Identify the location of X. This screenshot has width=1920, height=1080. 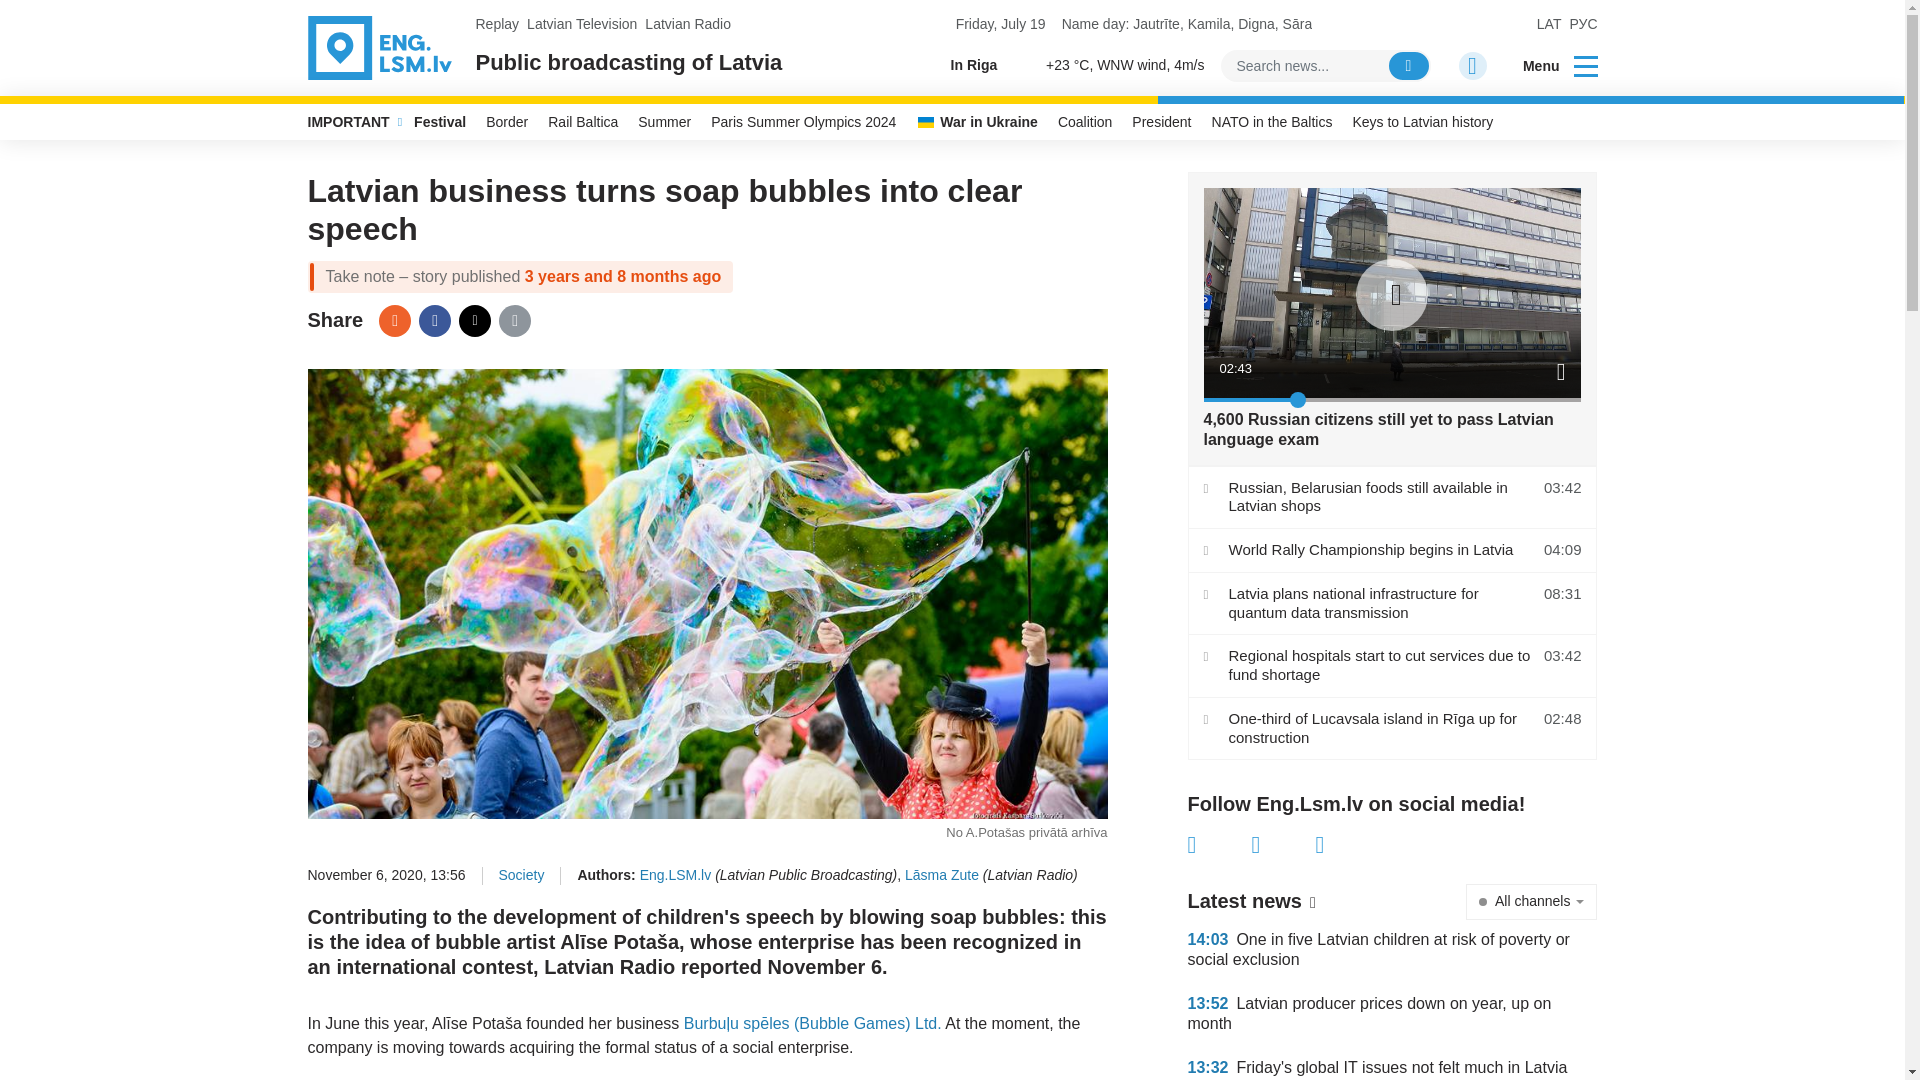
(1283, 844).